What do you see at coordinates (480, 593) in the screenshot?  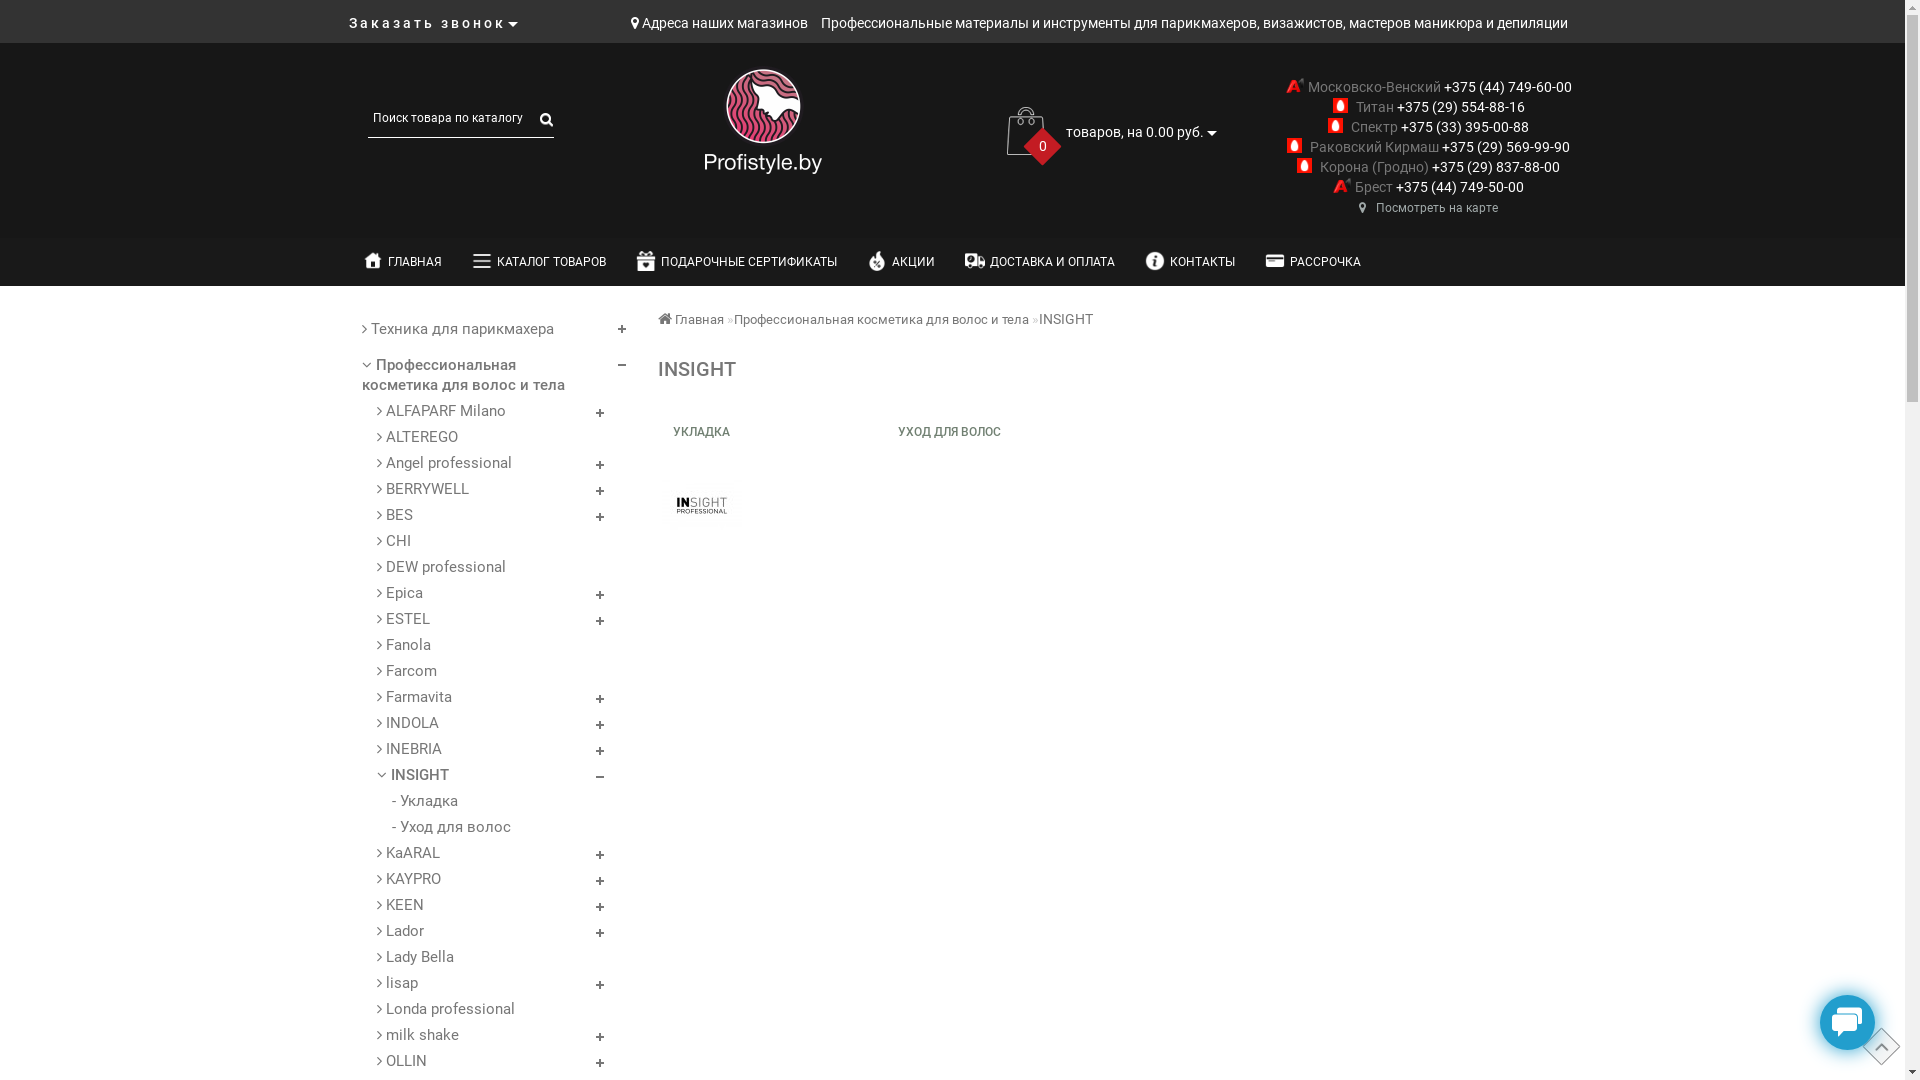 I see `Epica` at bounding box center [480, 593].